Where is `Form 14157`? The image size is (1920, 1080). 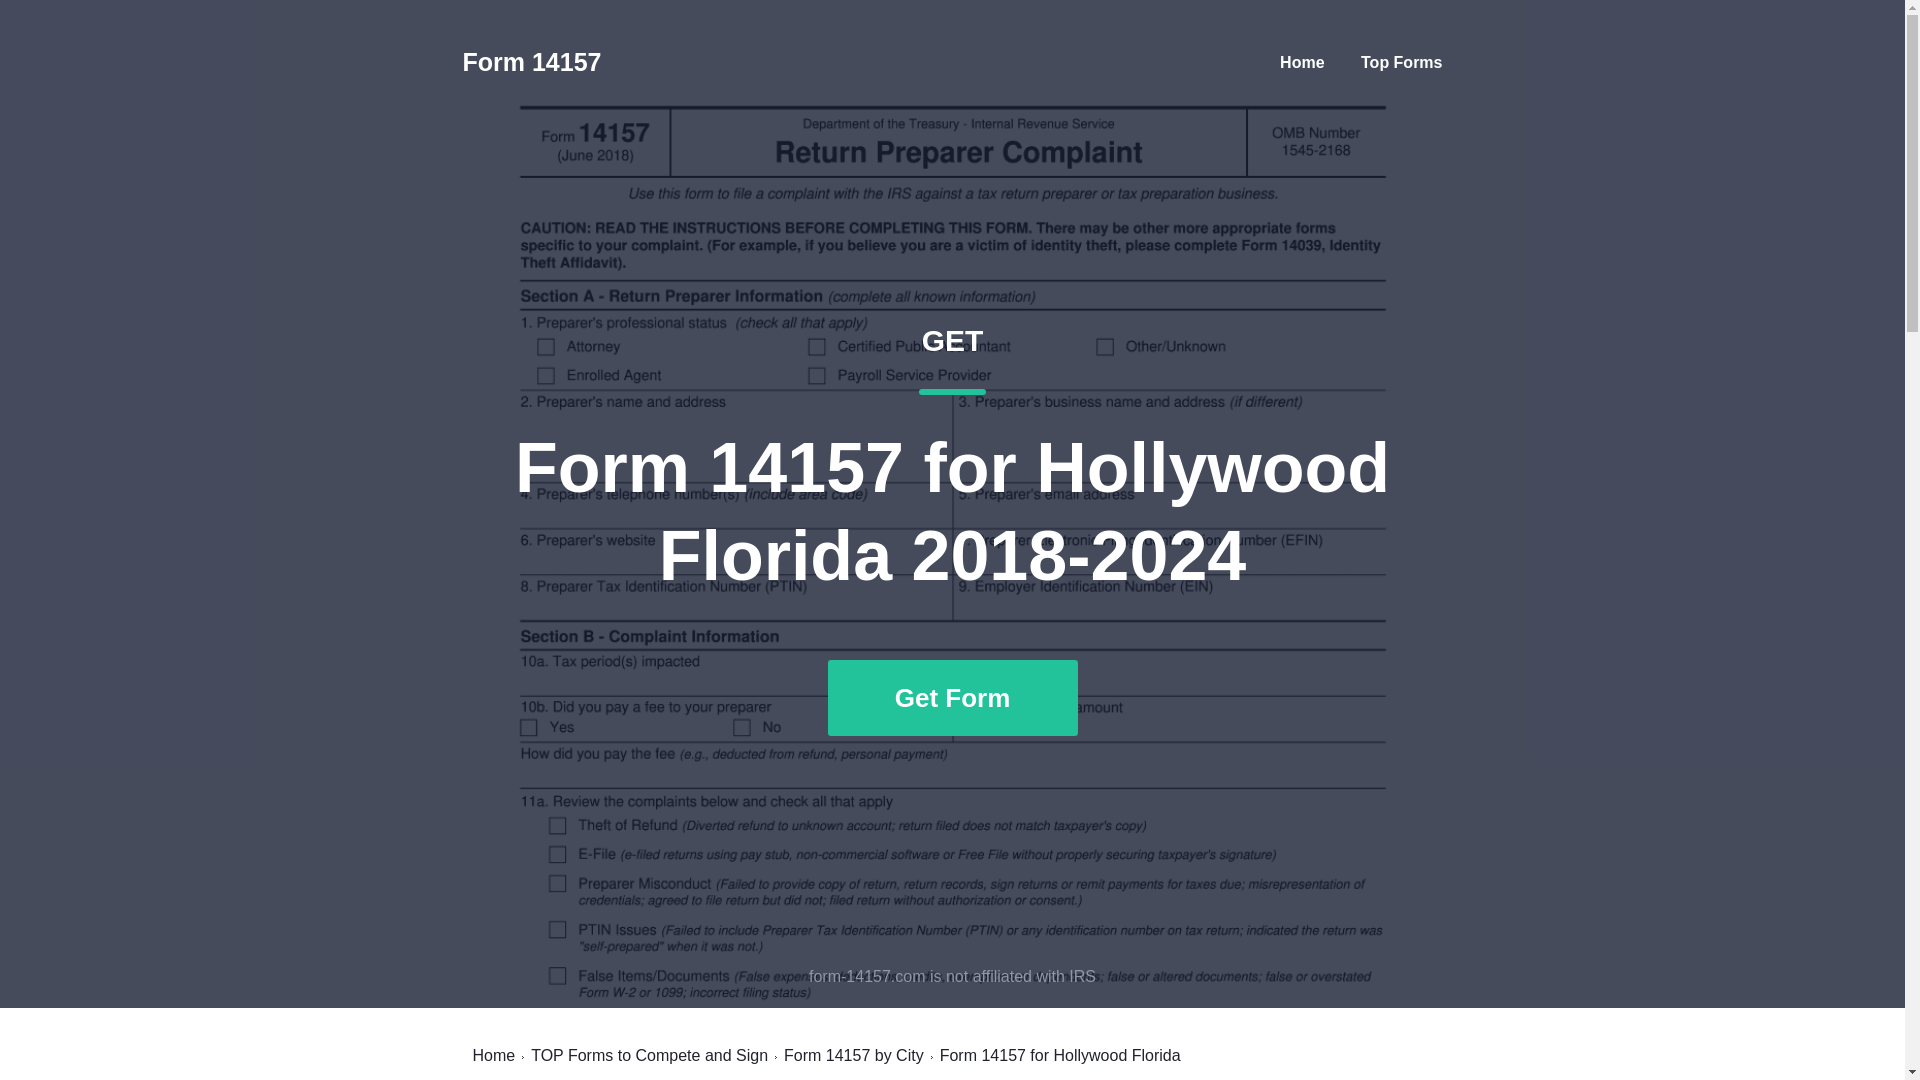
Form 14157 is located at coordinates (1401, 62).